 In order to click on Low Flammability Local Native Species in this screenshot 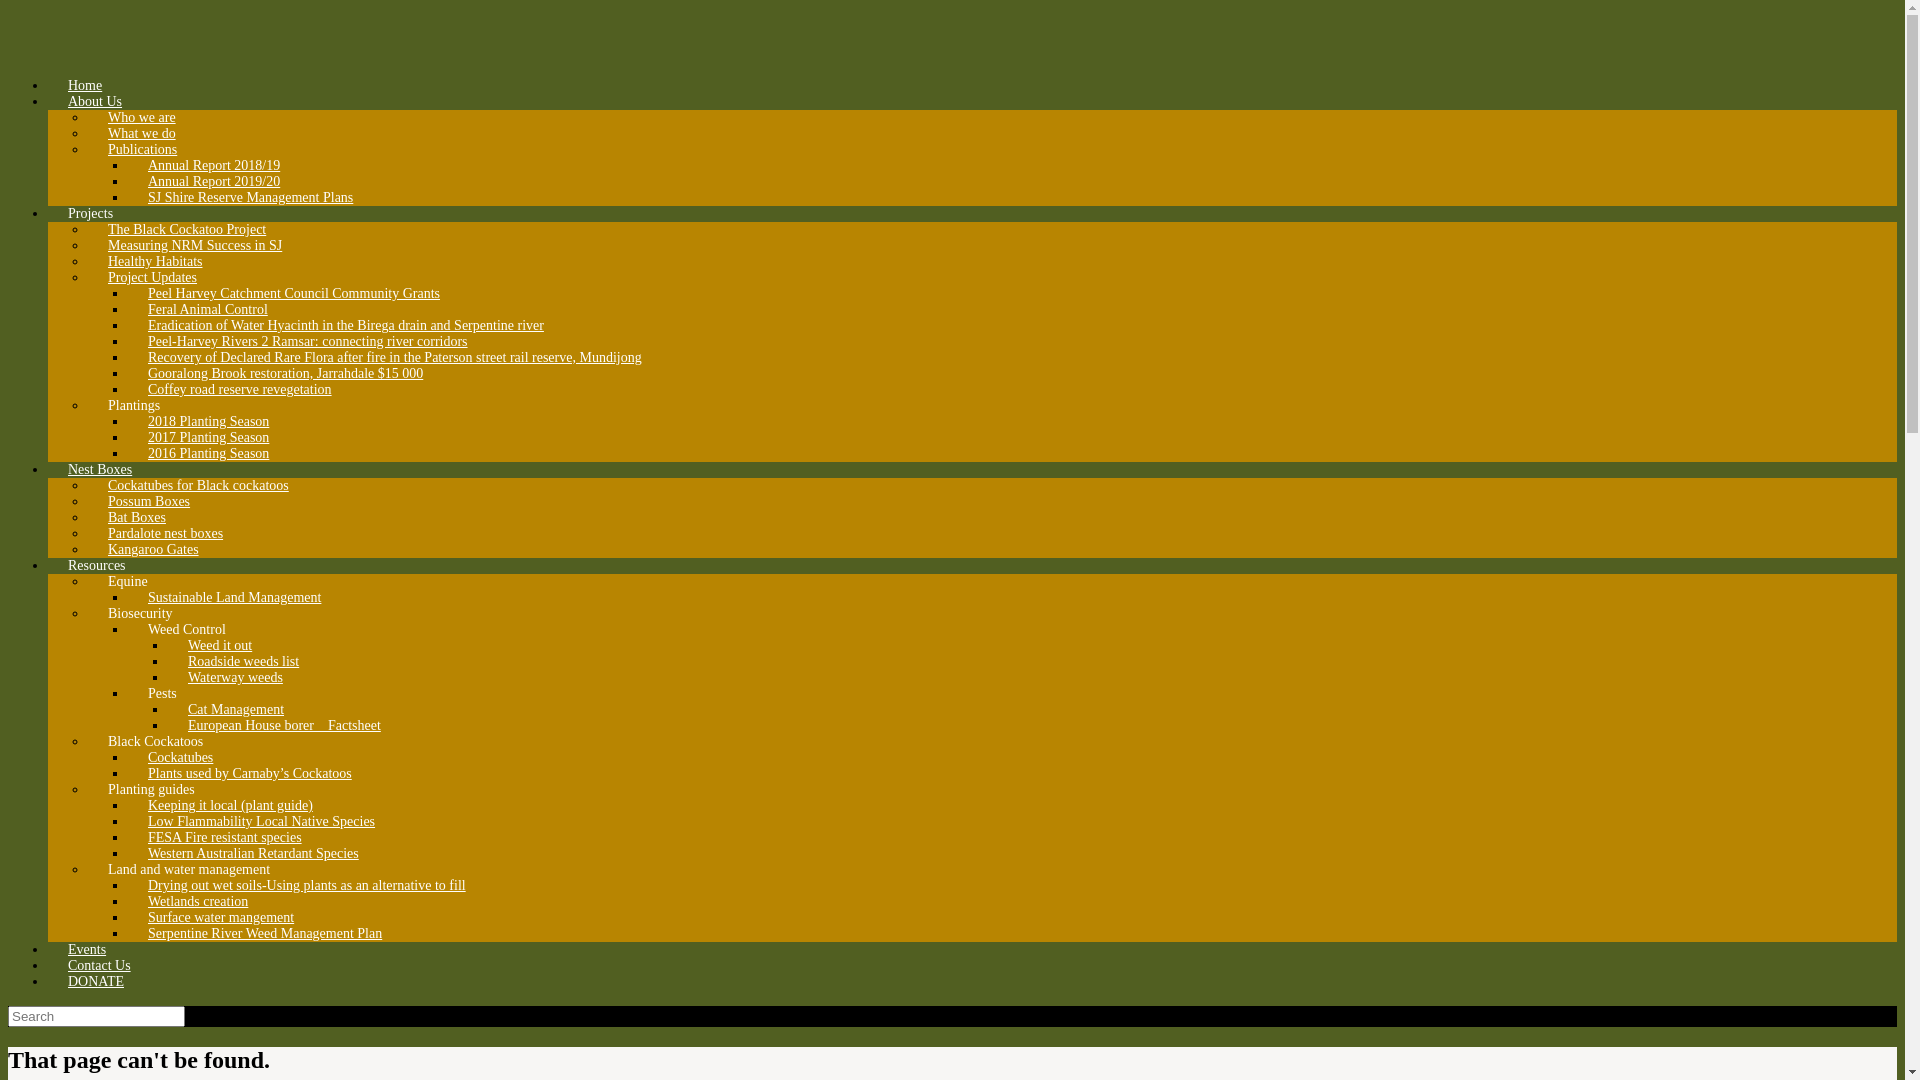, I will do `click(262, 822)`.